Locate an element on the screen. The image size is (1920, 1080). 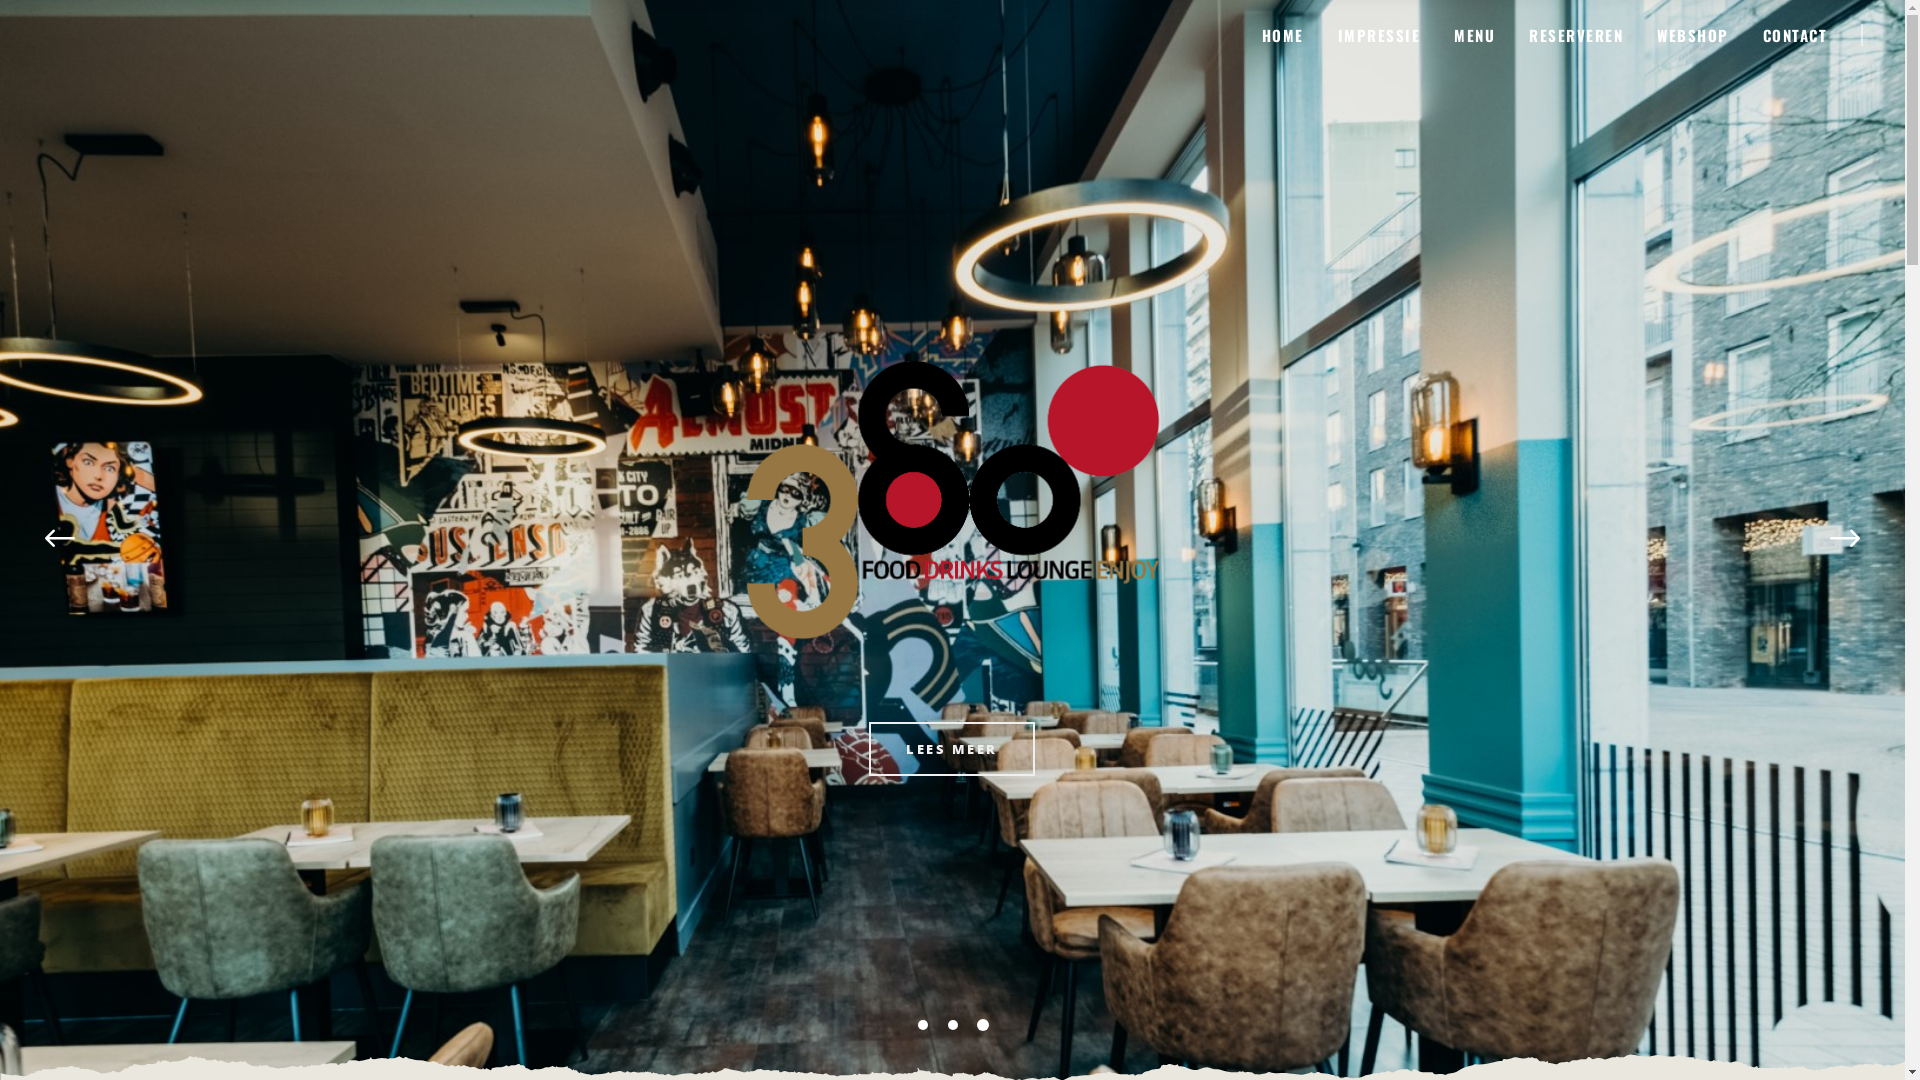
MENU is located at coordinates (1474, 34).